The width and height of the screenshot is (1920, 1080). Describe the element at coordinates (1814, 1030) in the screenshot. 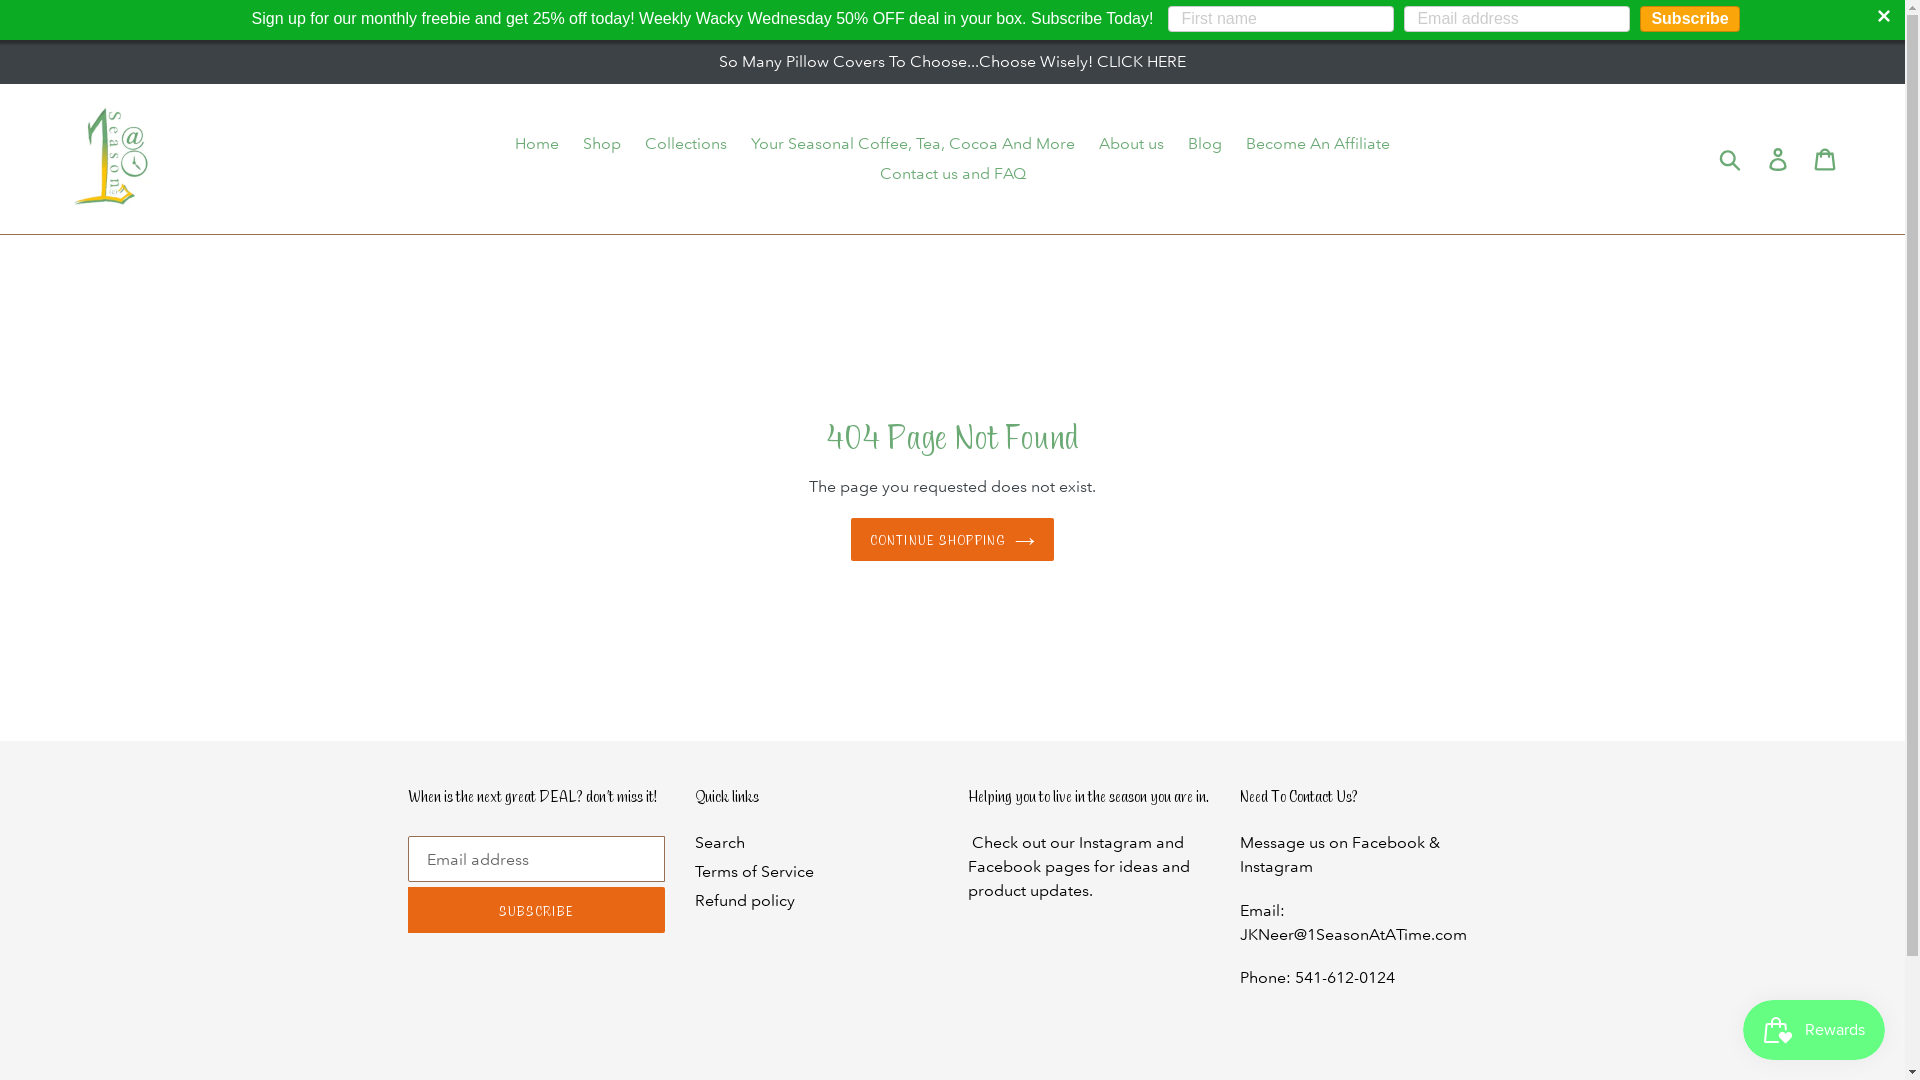

I see `Smile.io Rewards Program Launcher` at that location.